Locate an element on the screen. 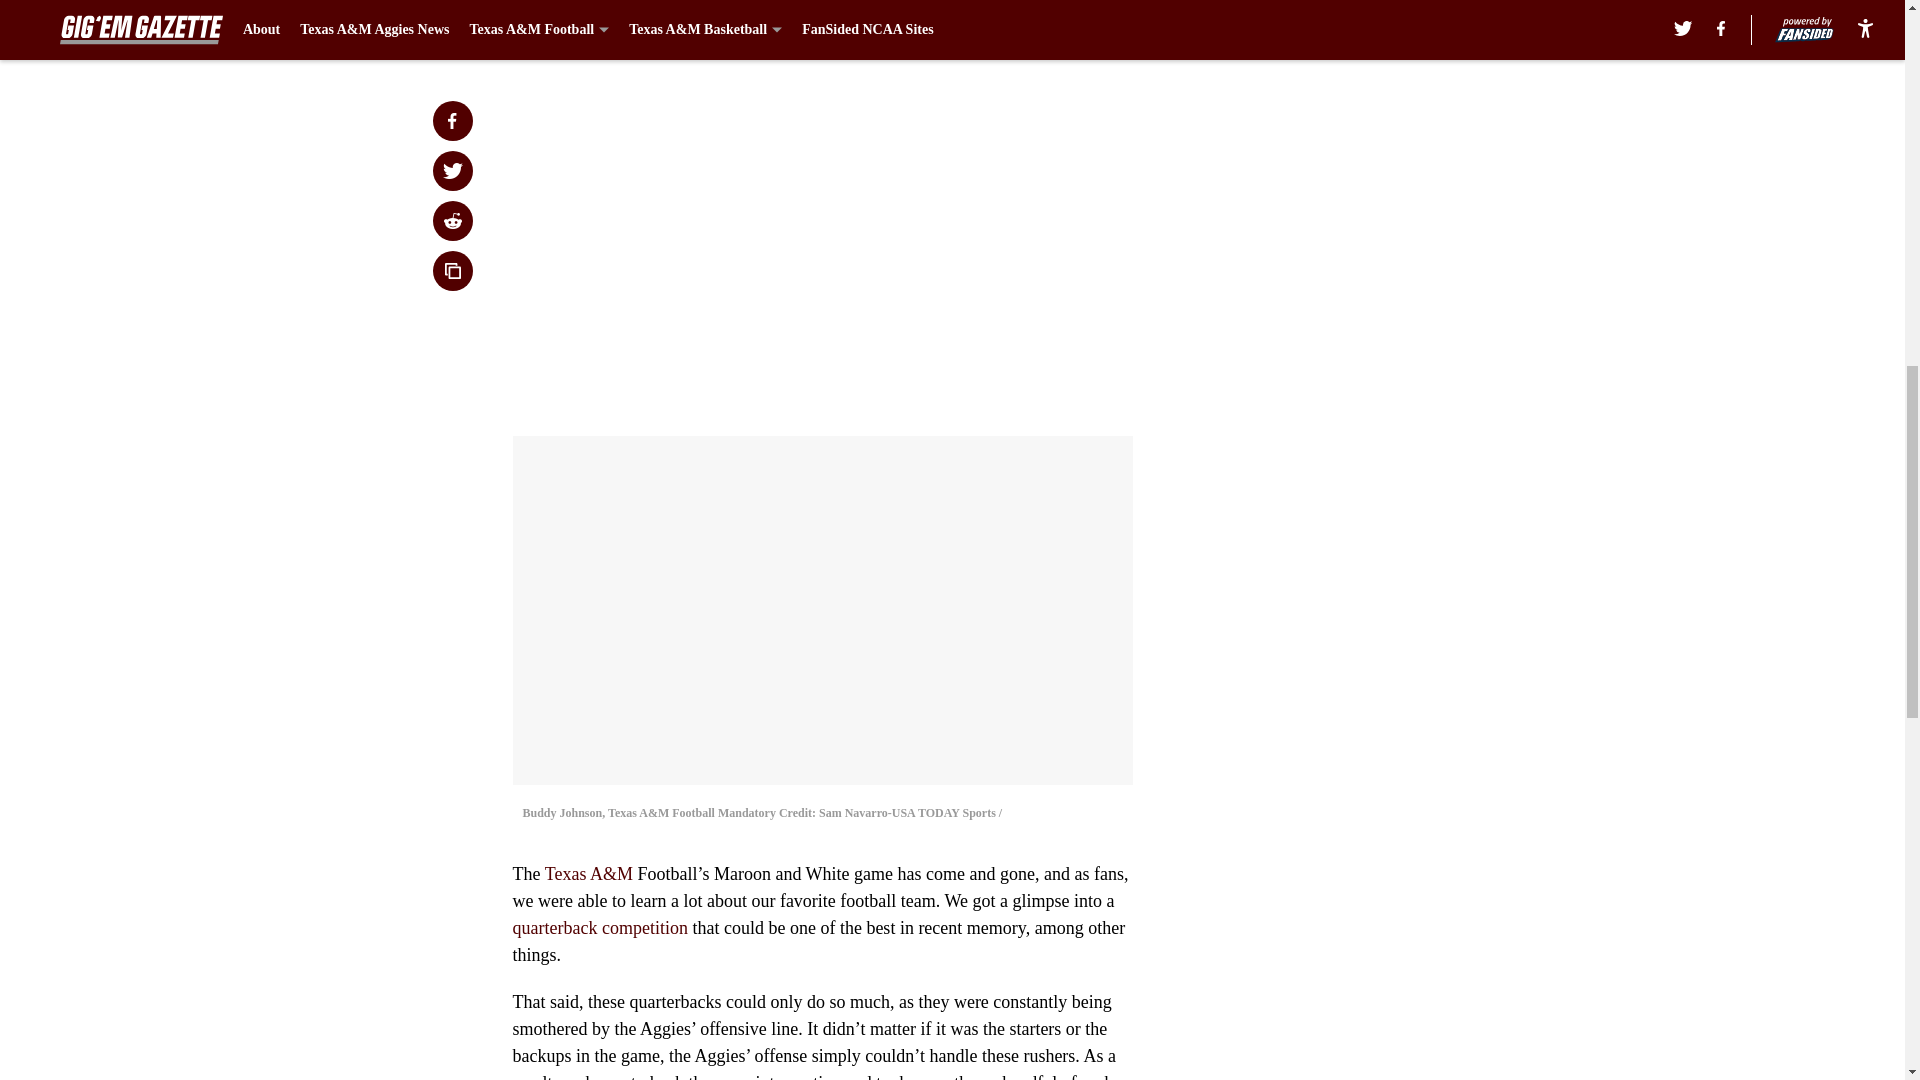 This screenshot has width=1920, height=1080. quarterback competition is located at coordinates (600, 928).